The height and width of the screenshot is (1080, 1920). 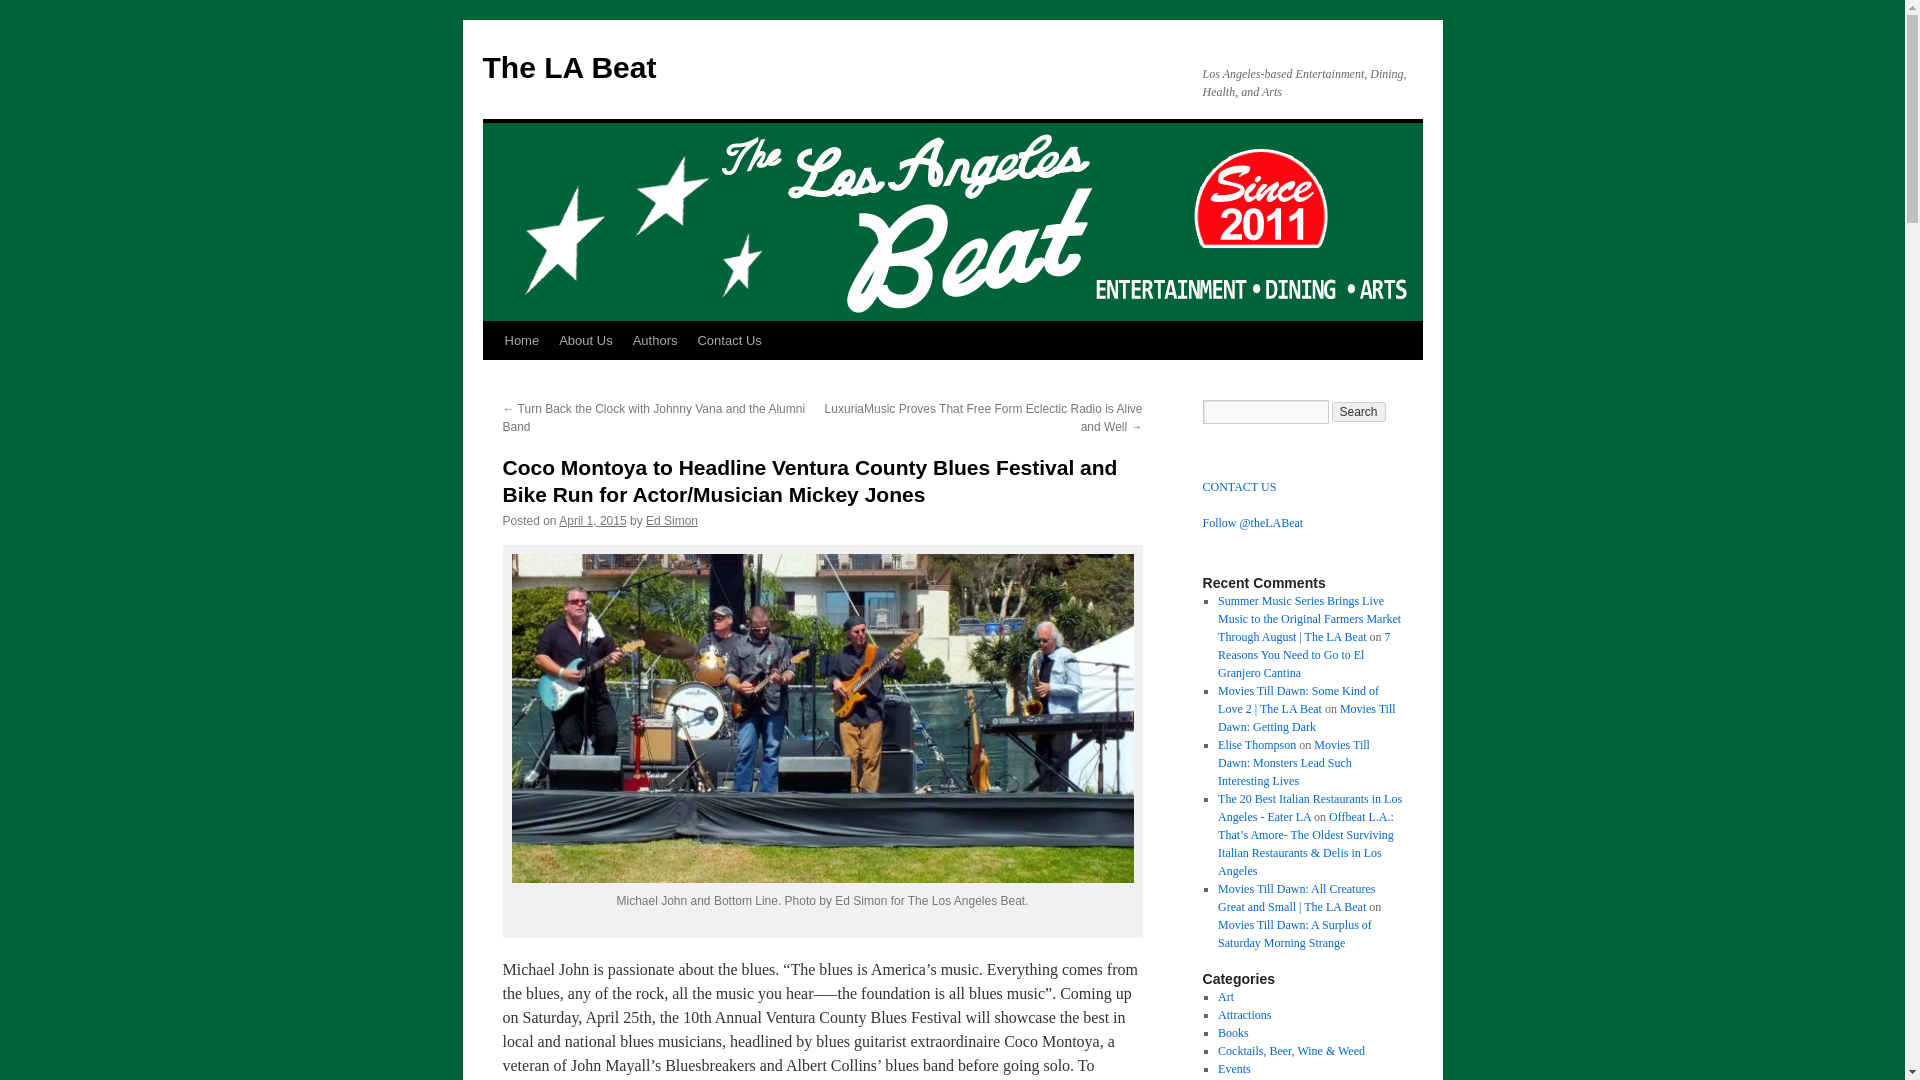 I want to click on The LA Beat, so click(x=568, y=67).